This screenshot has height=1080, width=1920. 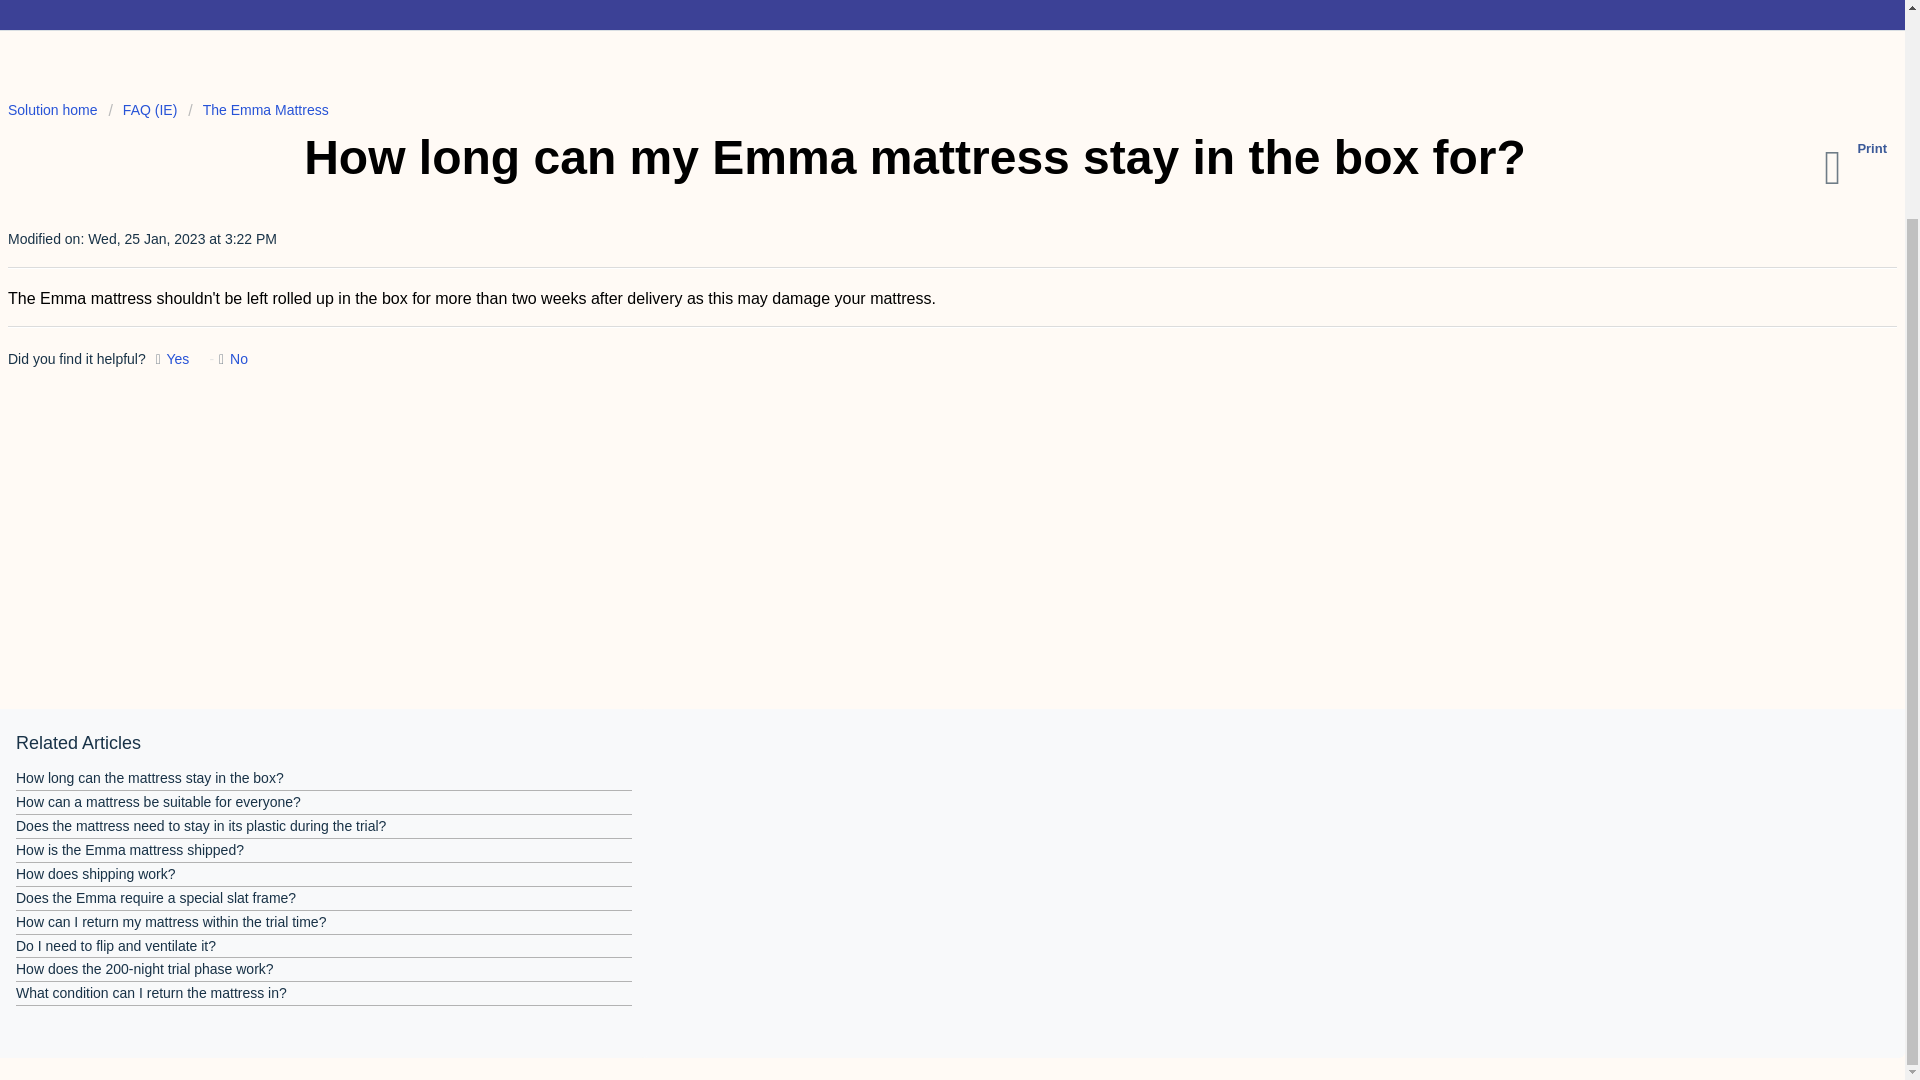 I want to click on Does the Emma require a special slat frame?, so click(x=155, y=898).